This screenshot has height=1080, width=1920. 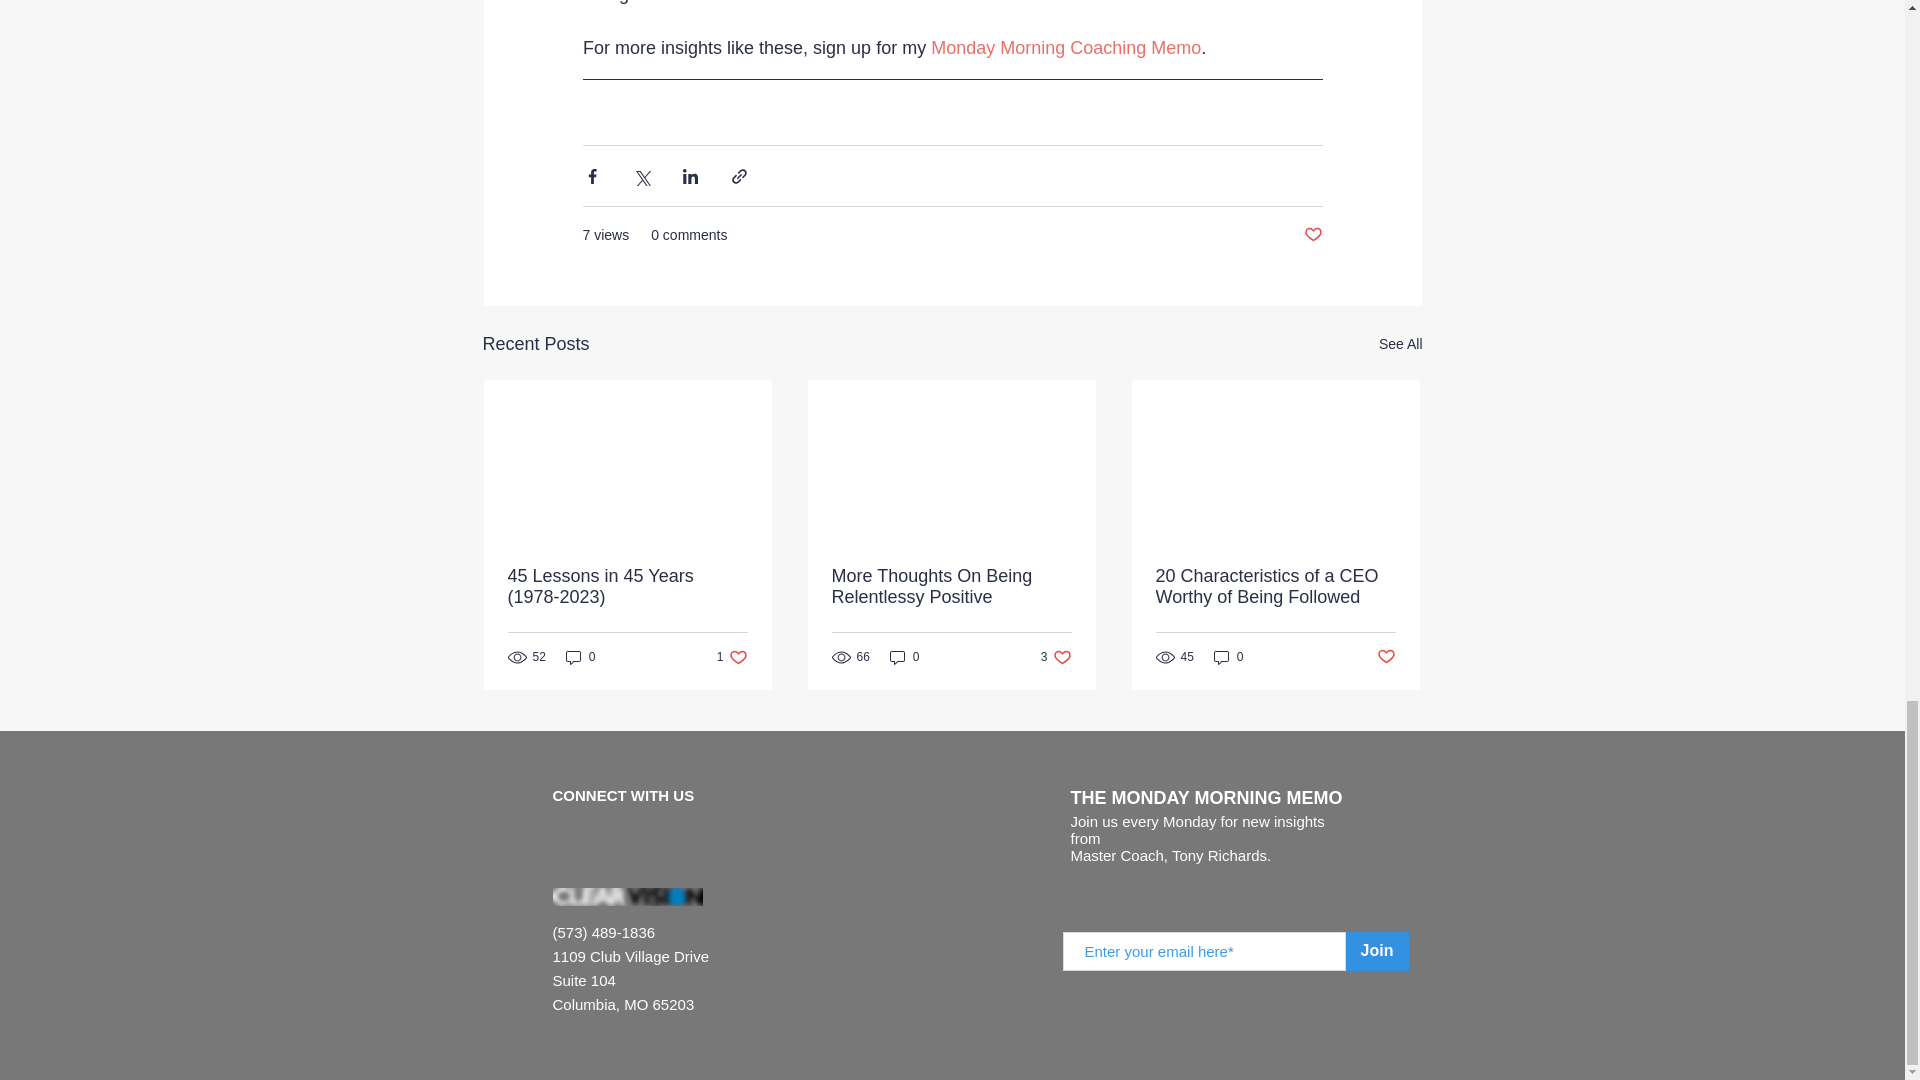 I want to click on Post not marked as liked, so click(x=732, y=658).